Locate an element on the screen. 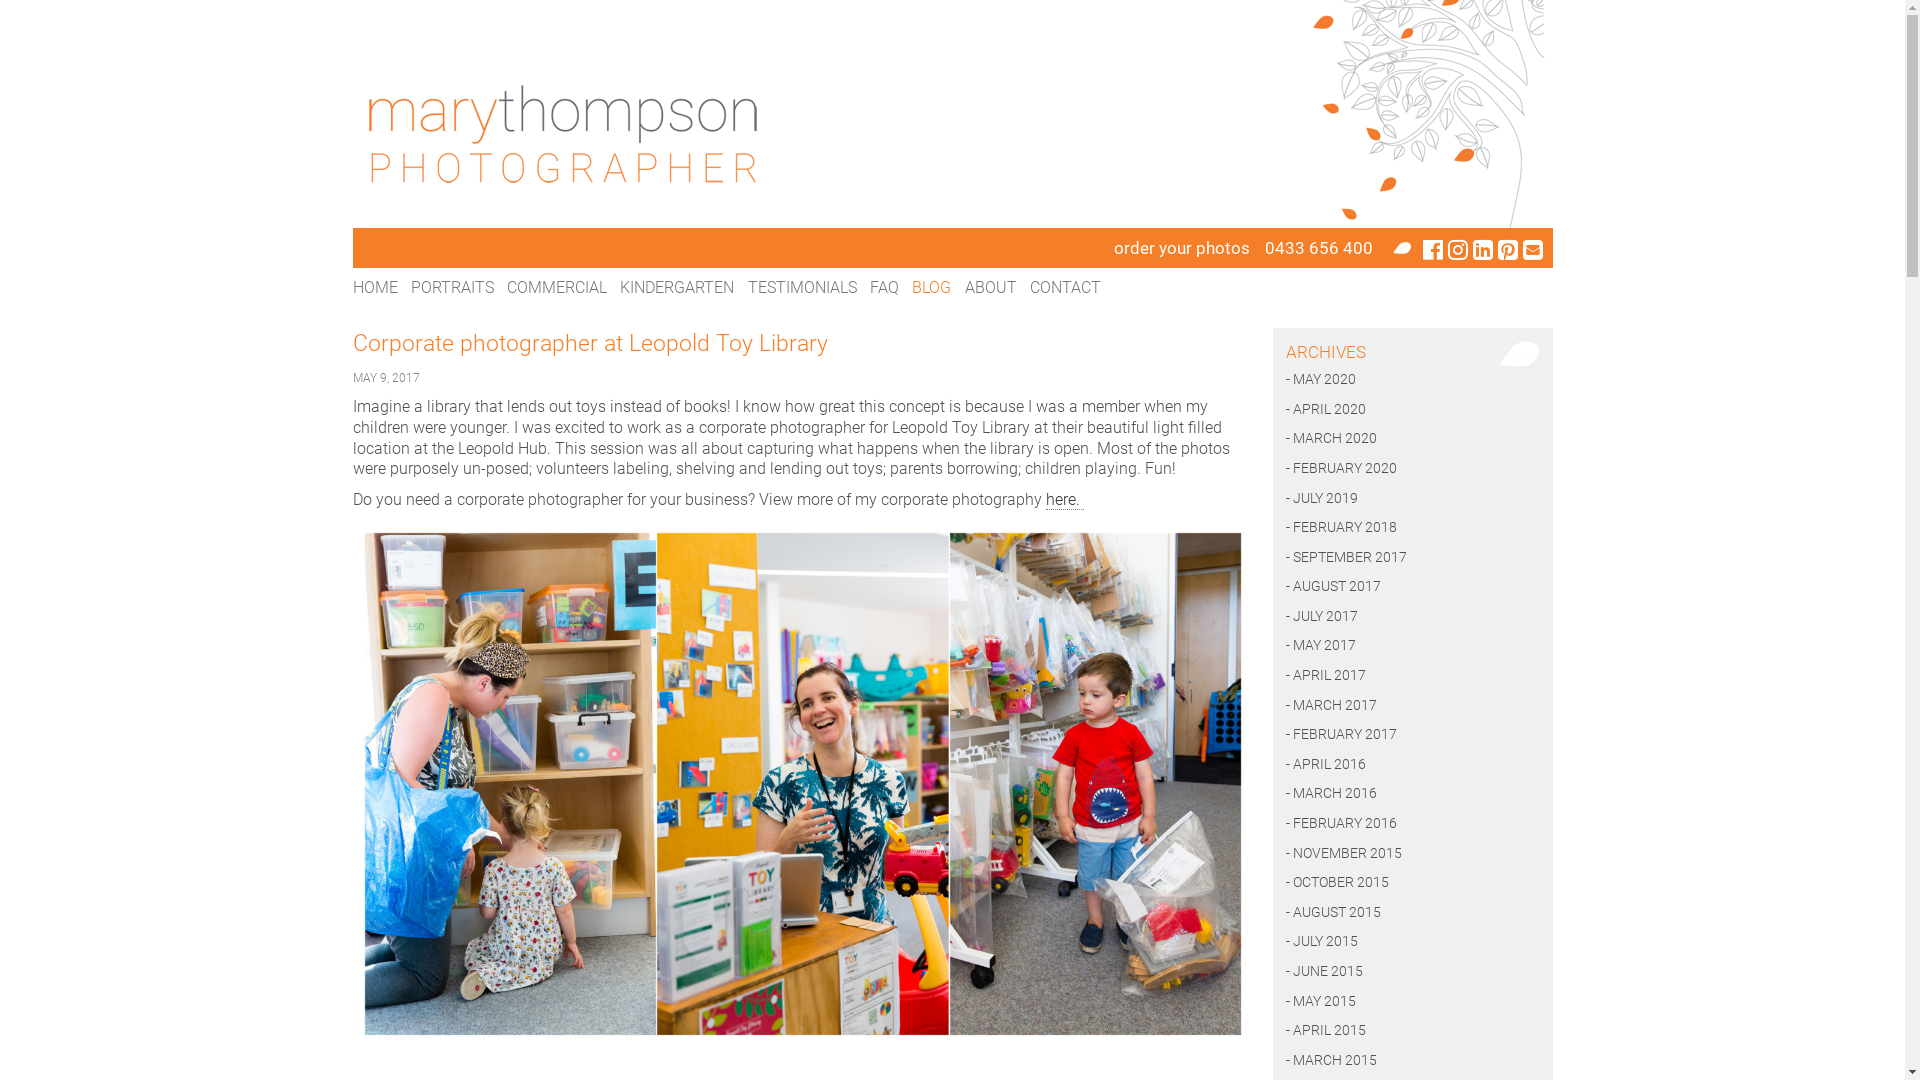 The height and width of the screenshot is (1080, 1920). order your photos is located at coordinates (1182, 248).